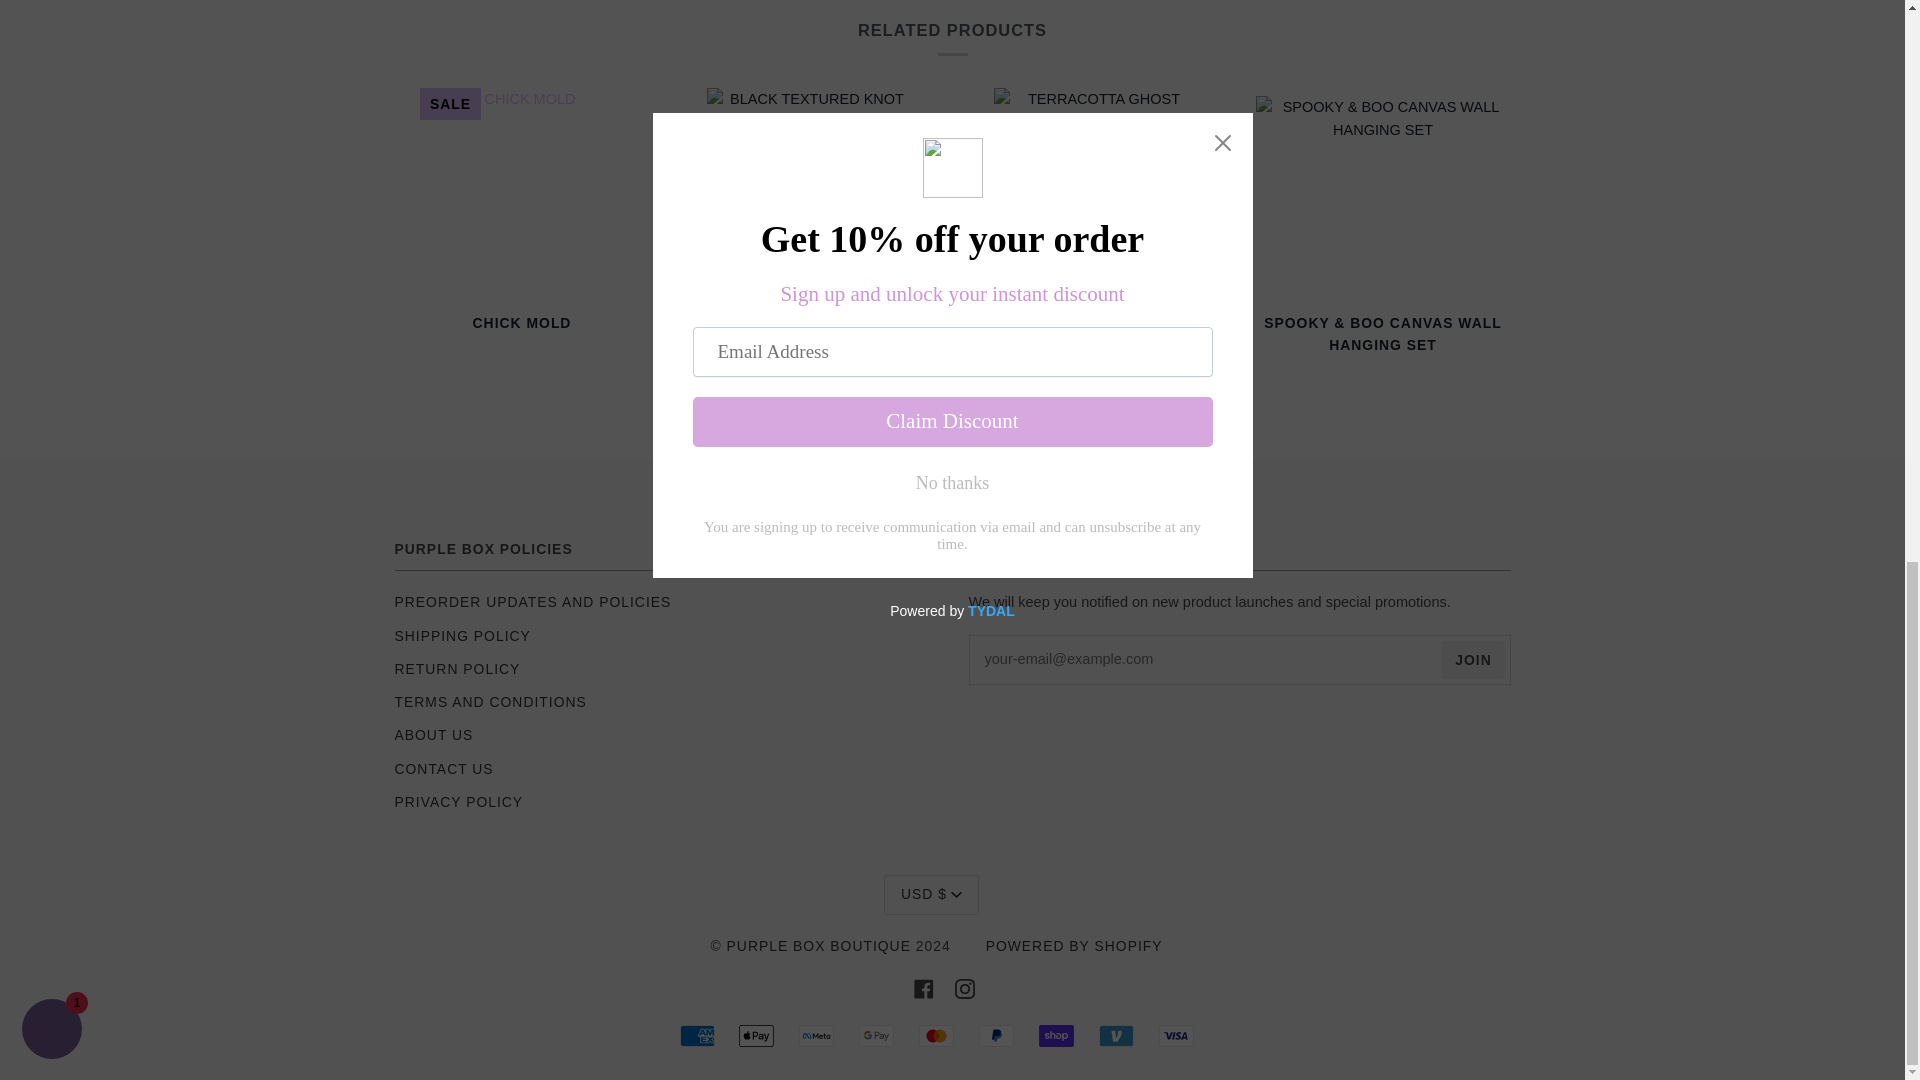 The image size is (1920, 1080). Describe the element at coordinates (808, 348) in the screenshot. I see `BLACK TEXTURED KNOT CEMENT VASE` at that location.